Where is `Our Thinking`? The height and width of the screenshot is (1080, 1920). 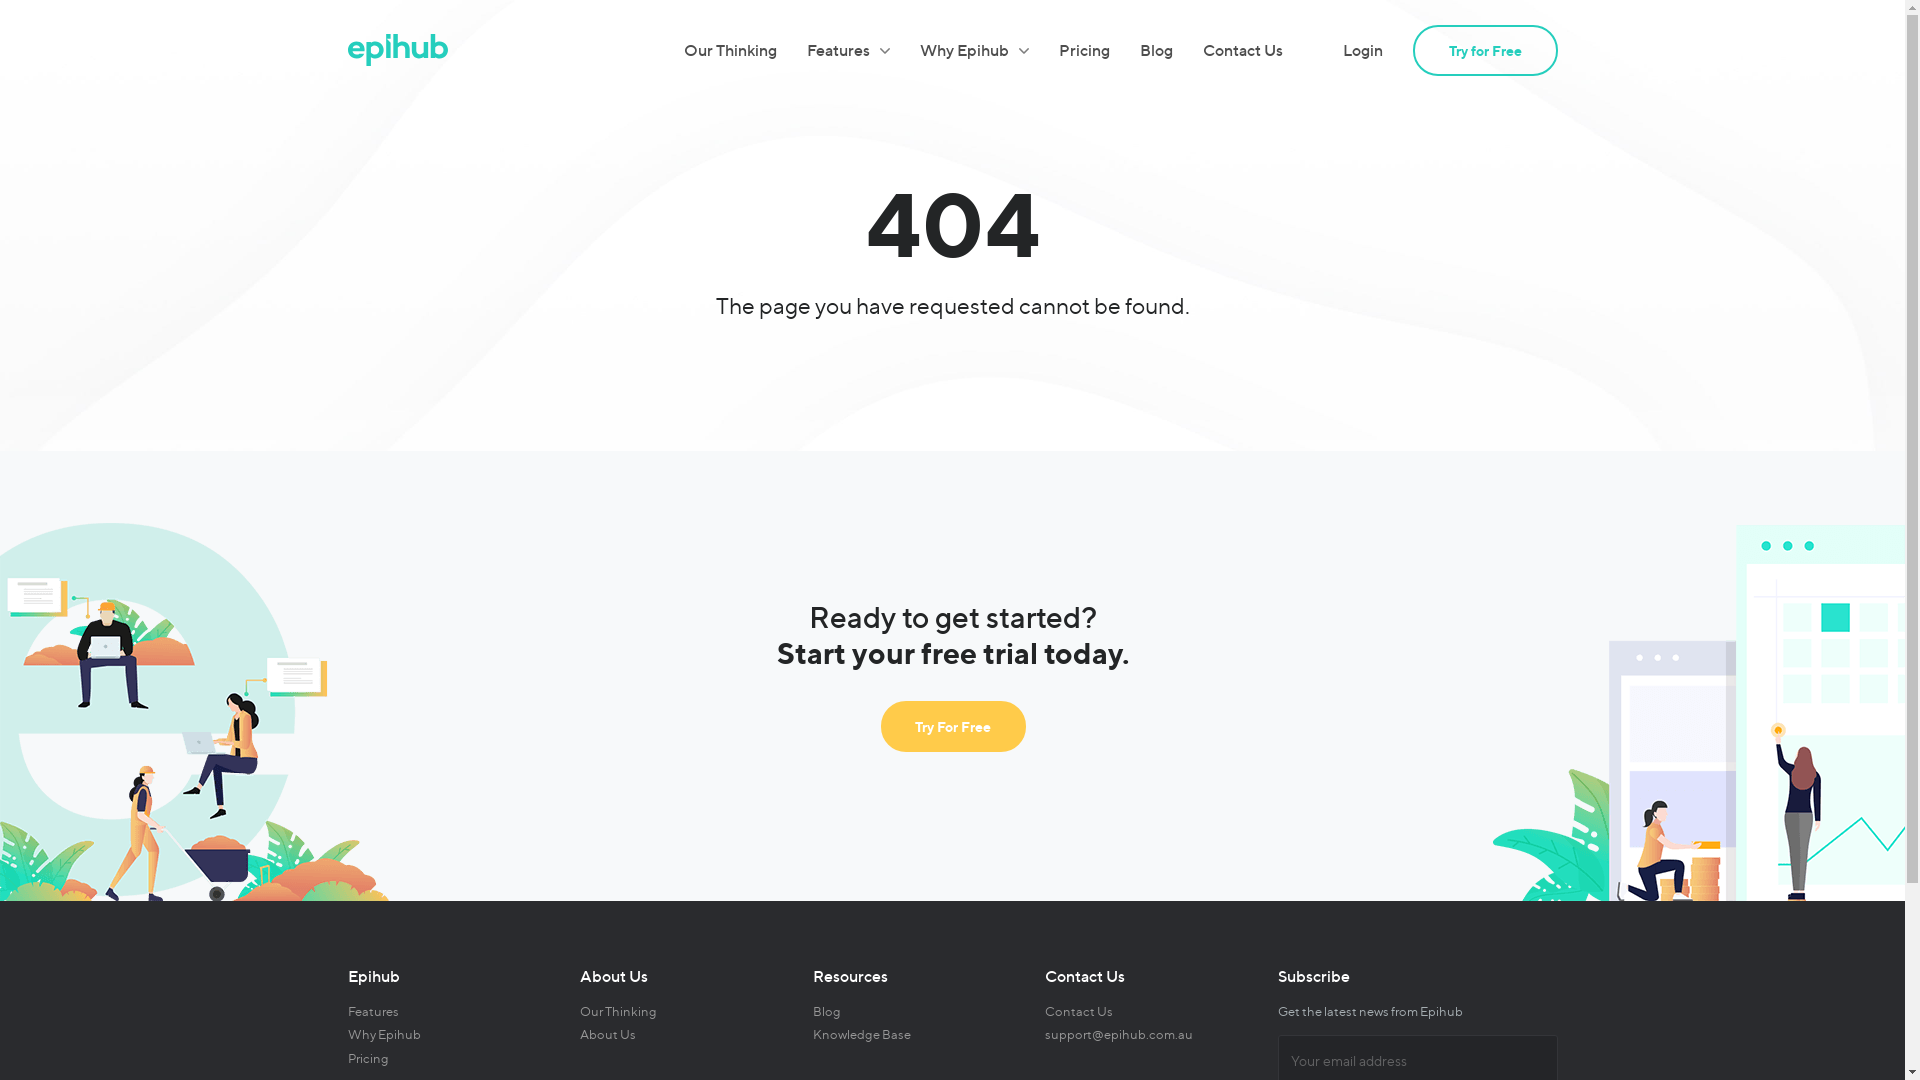 Our Thinking is located at coordinates (618, 1011).